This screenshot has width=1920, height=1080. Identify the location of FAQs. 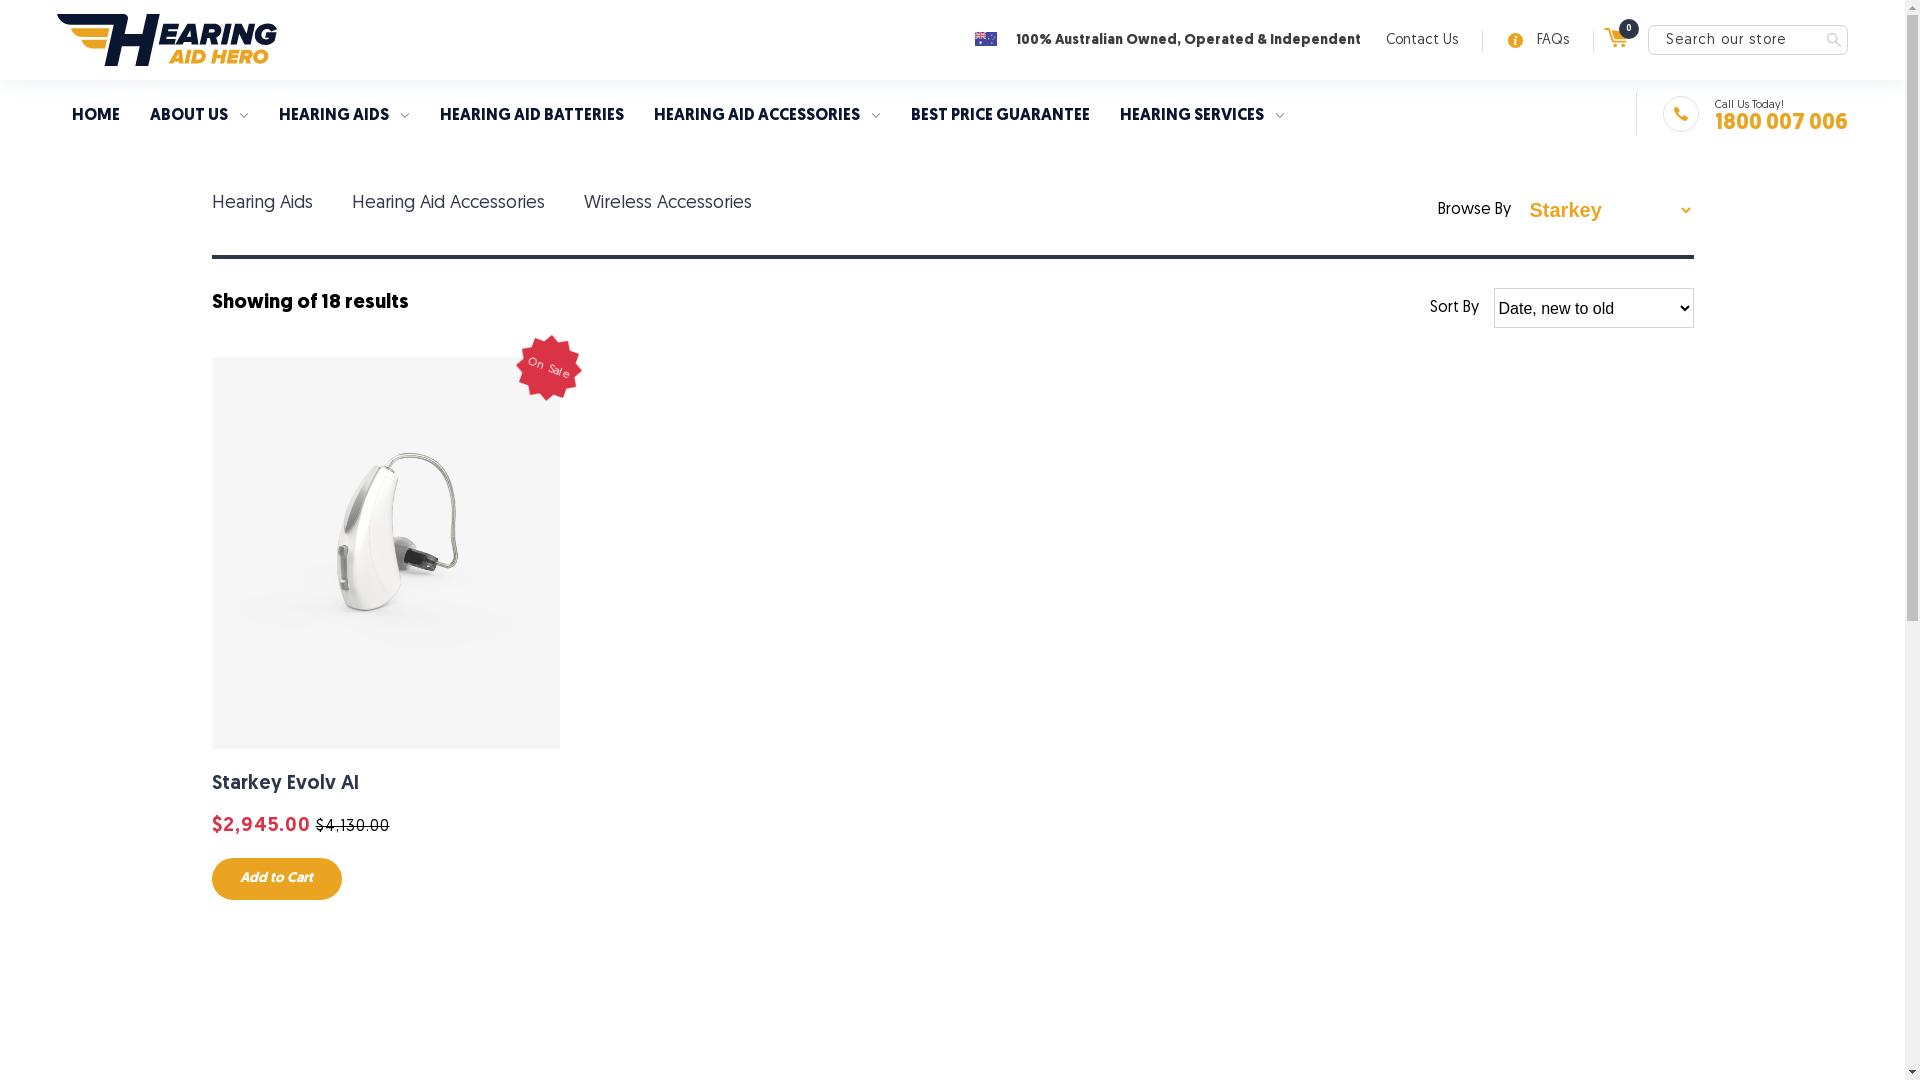
(1538, 41).